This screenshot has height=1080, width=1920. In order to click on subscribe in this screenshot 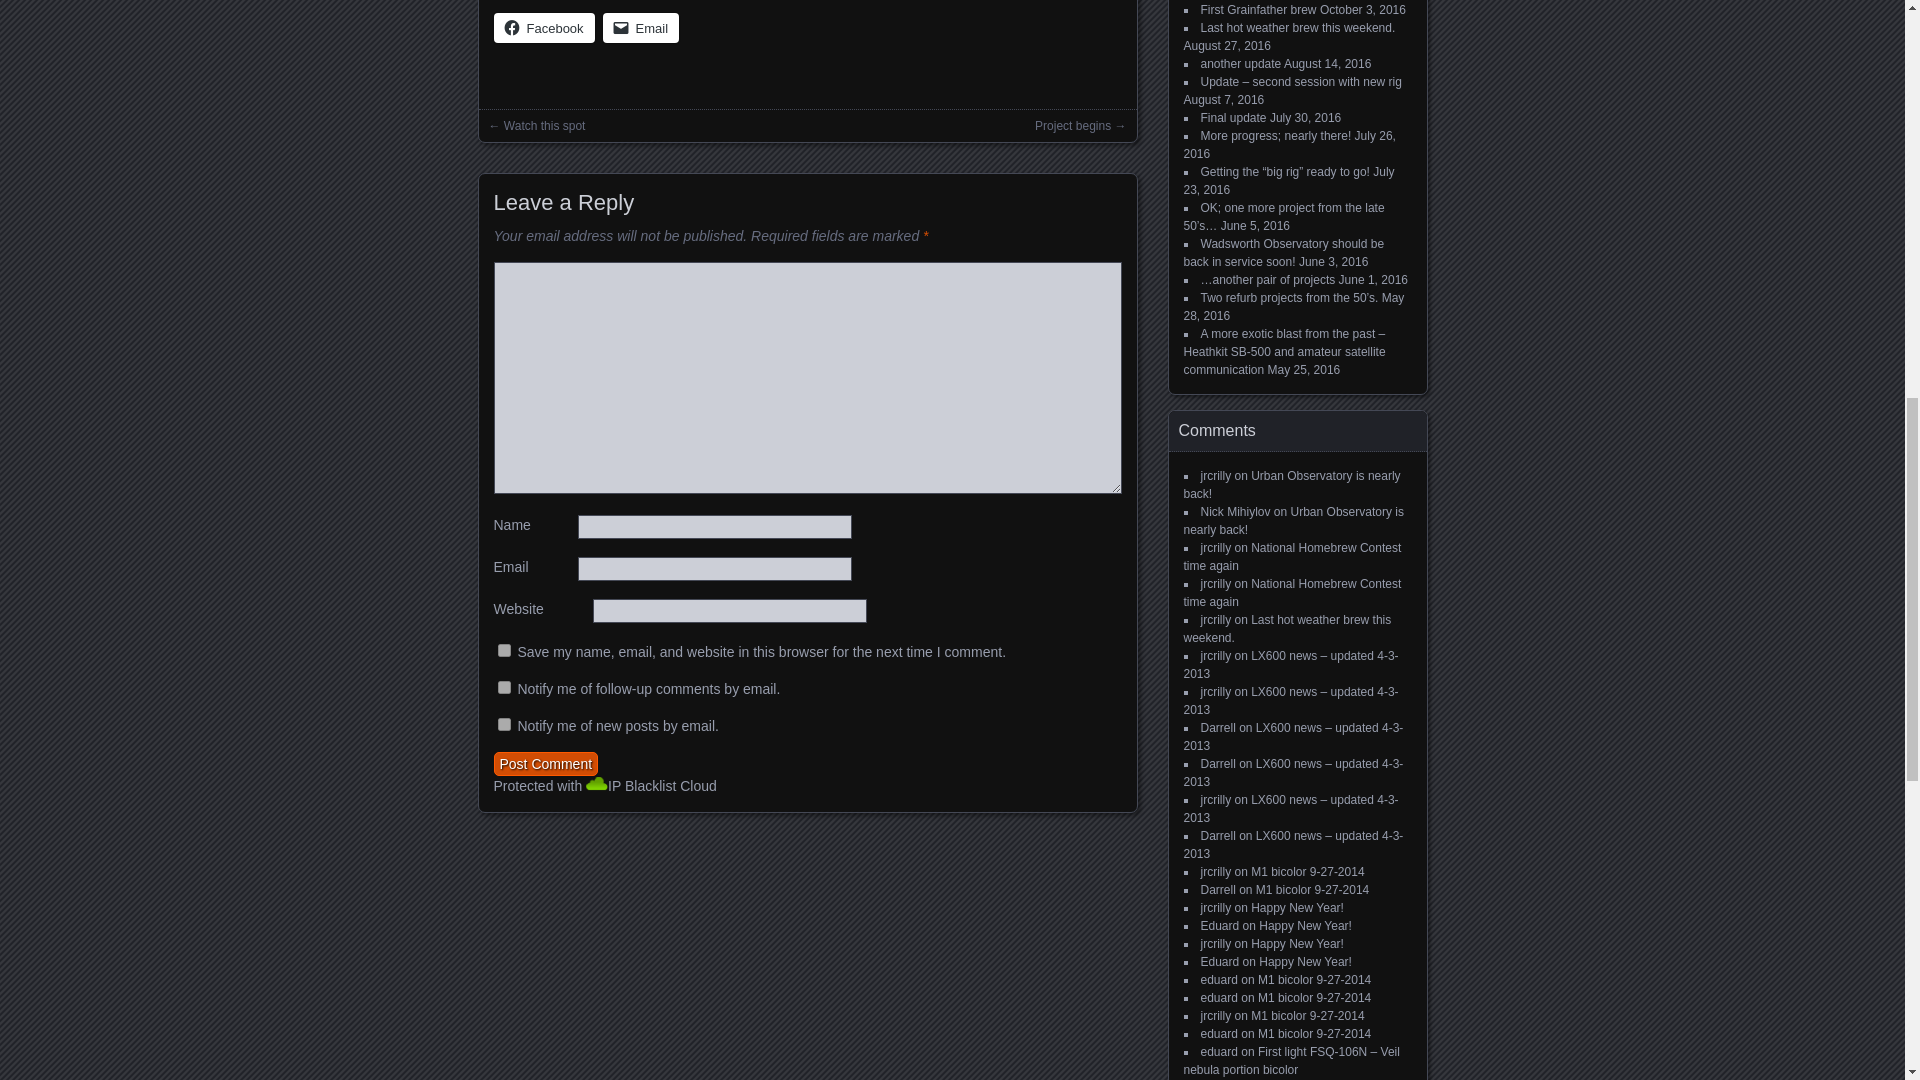, I will do `click(504, 688)`.